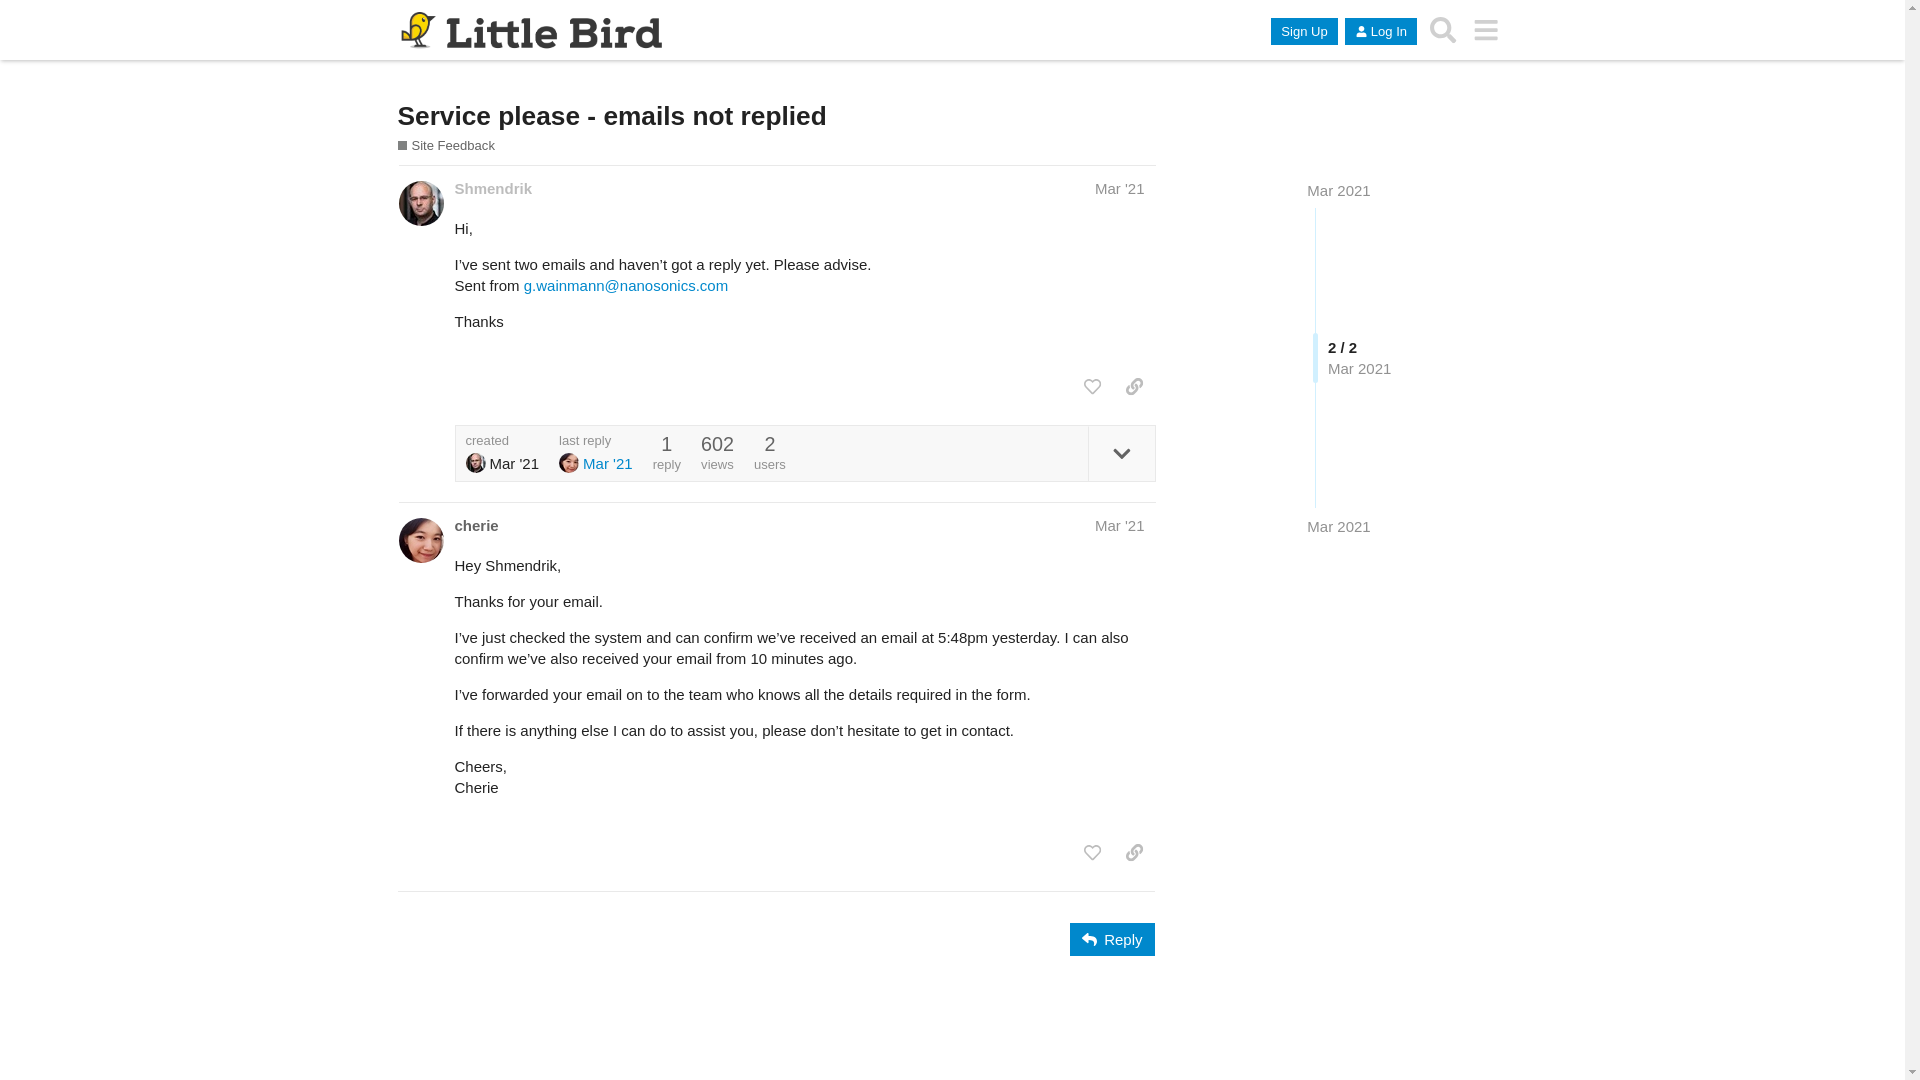  I want to click on Gabriel Wainmann, so click(476, 463).